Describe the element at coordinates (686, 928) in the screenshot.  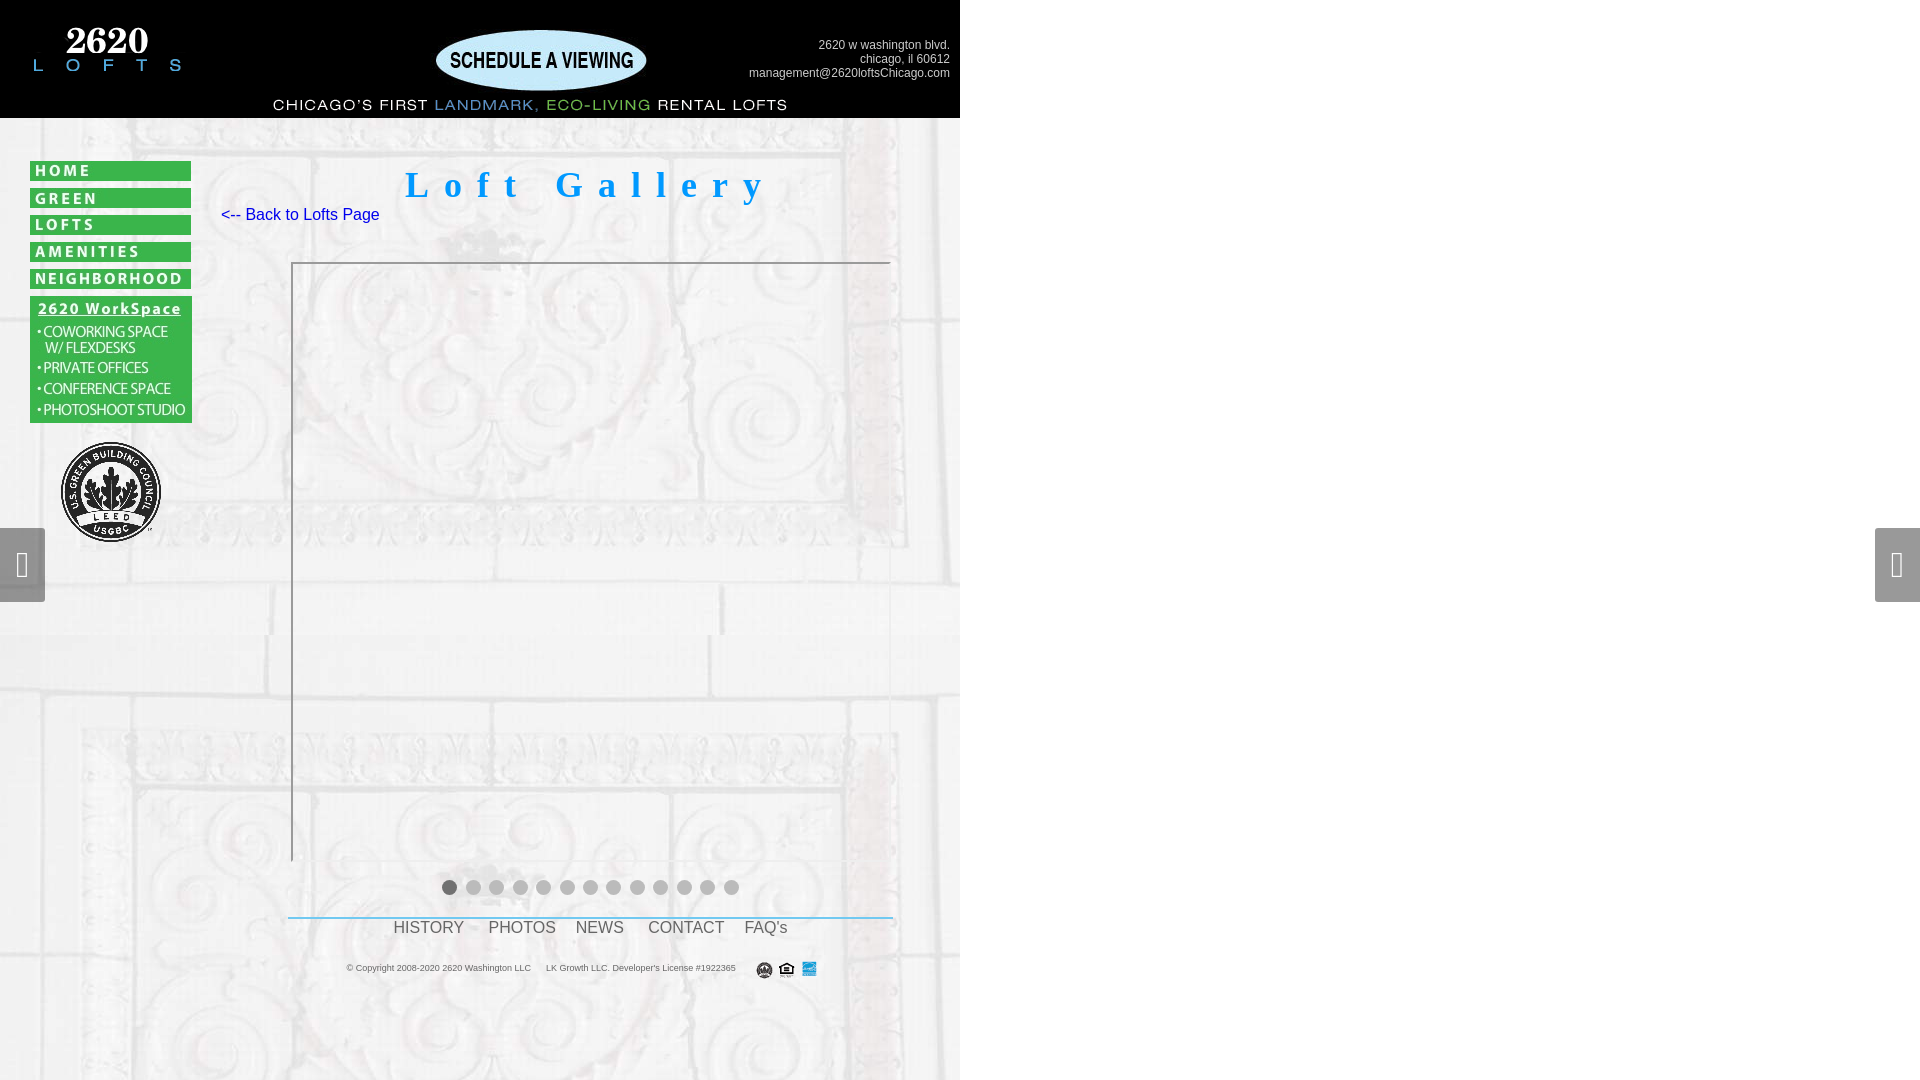
I see `CONTACT` at that location.